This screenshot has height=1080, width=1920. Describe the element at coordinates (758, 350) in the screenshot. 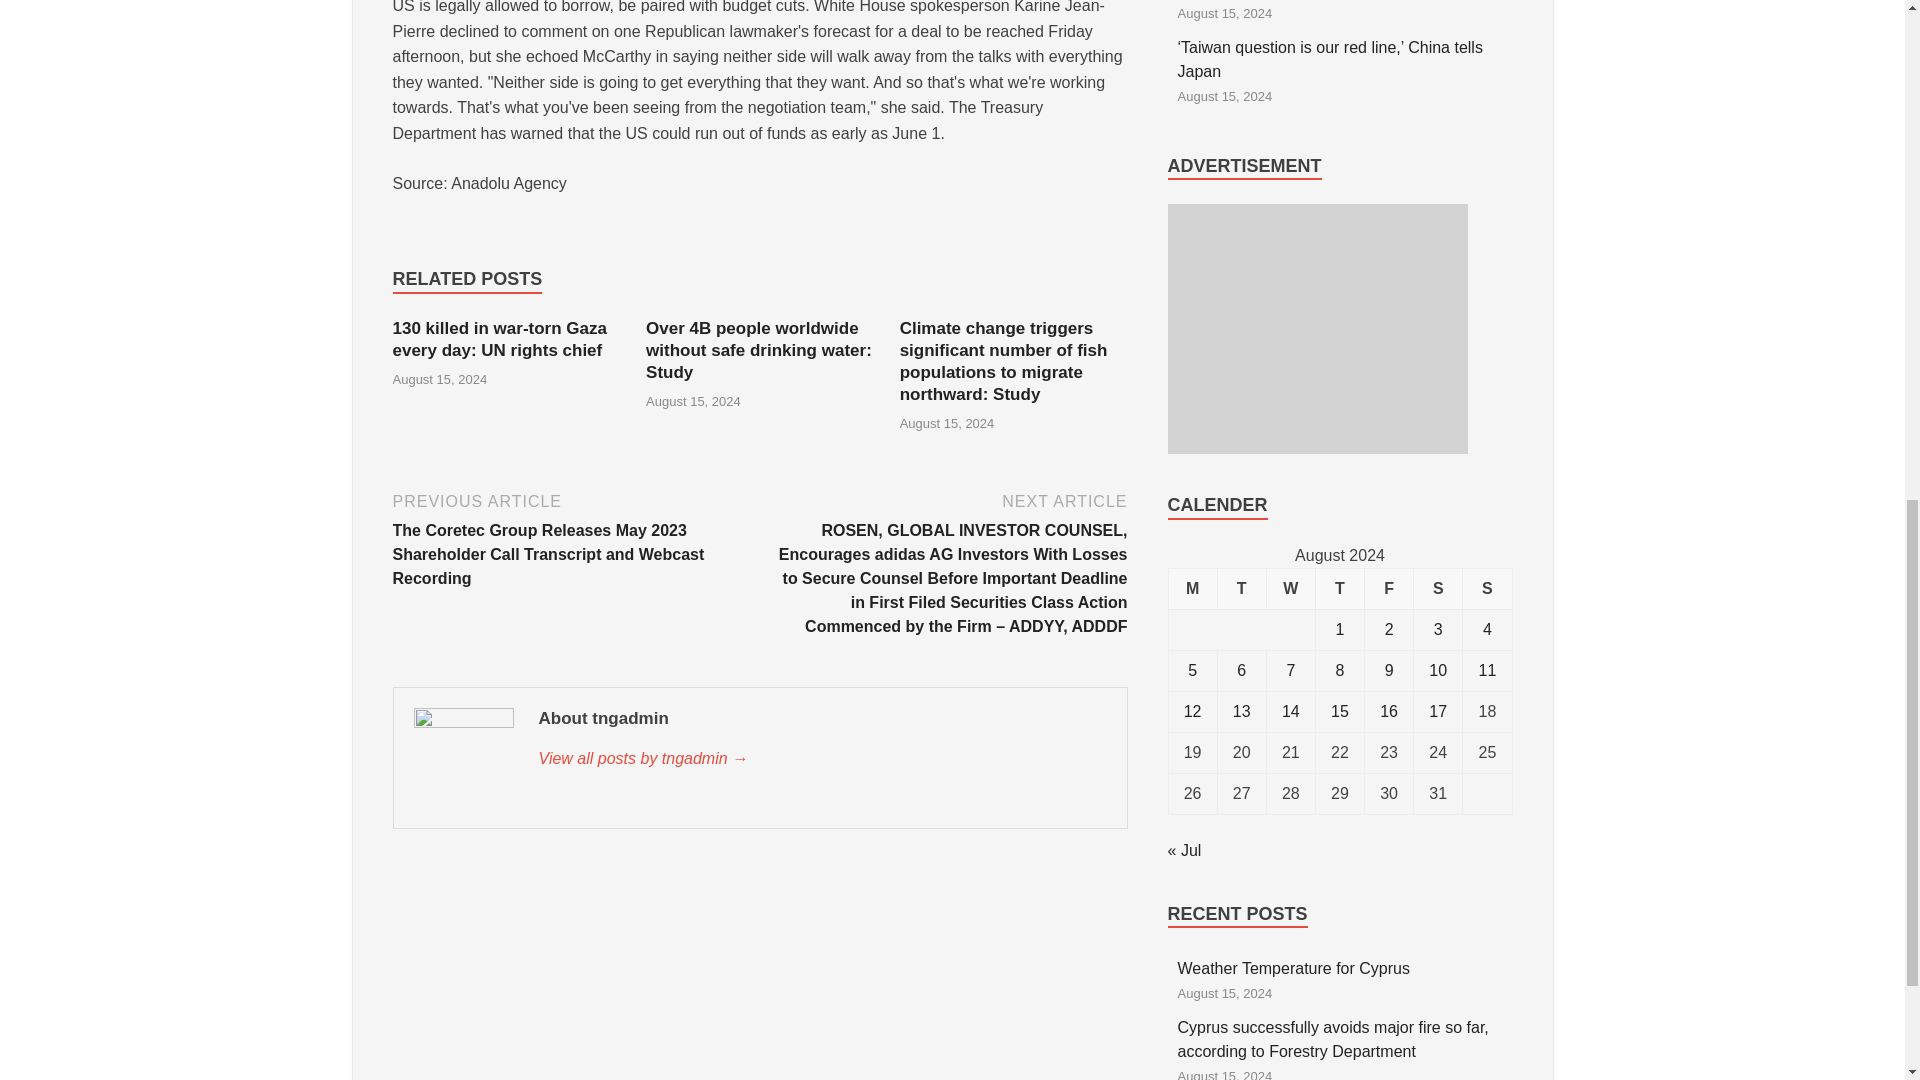

I see `Over 4B people worldwide without safe drinking water: Study` at that location.